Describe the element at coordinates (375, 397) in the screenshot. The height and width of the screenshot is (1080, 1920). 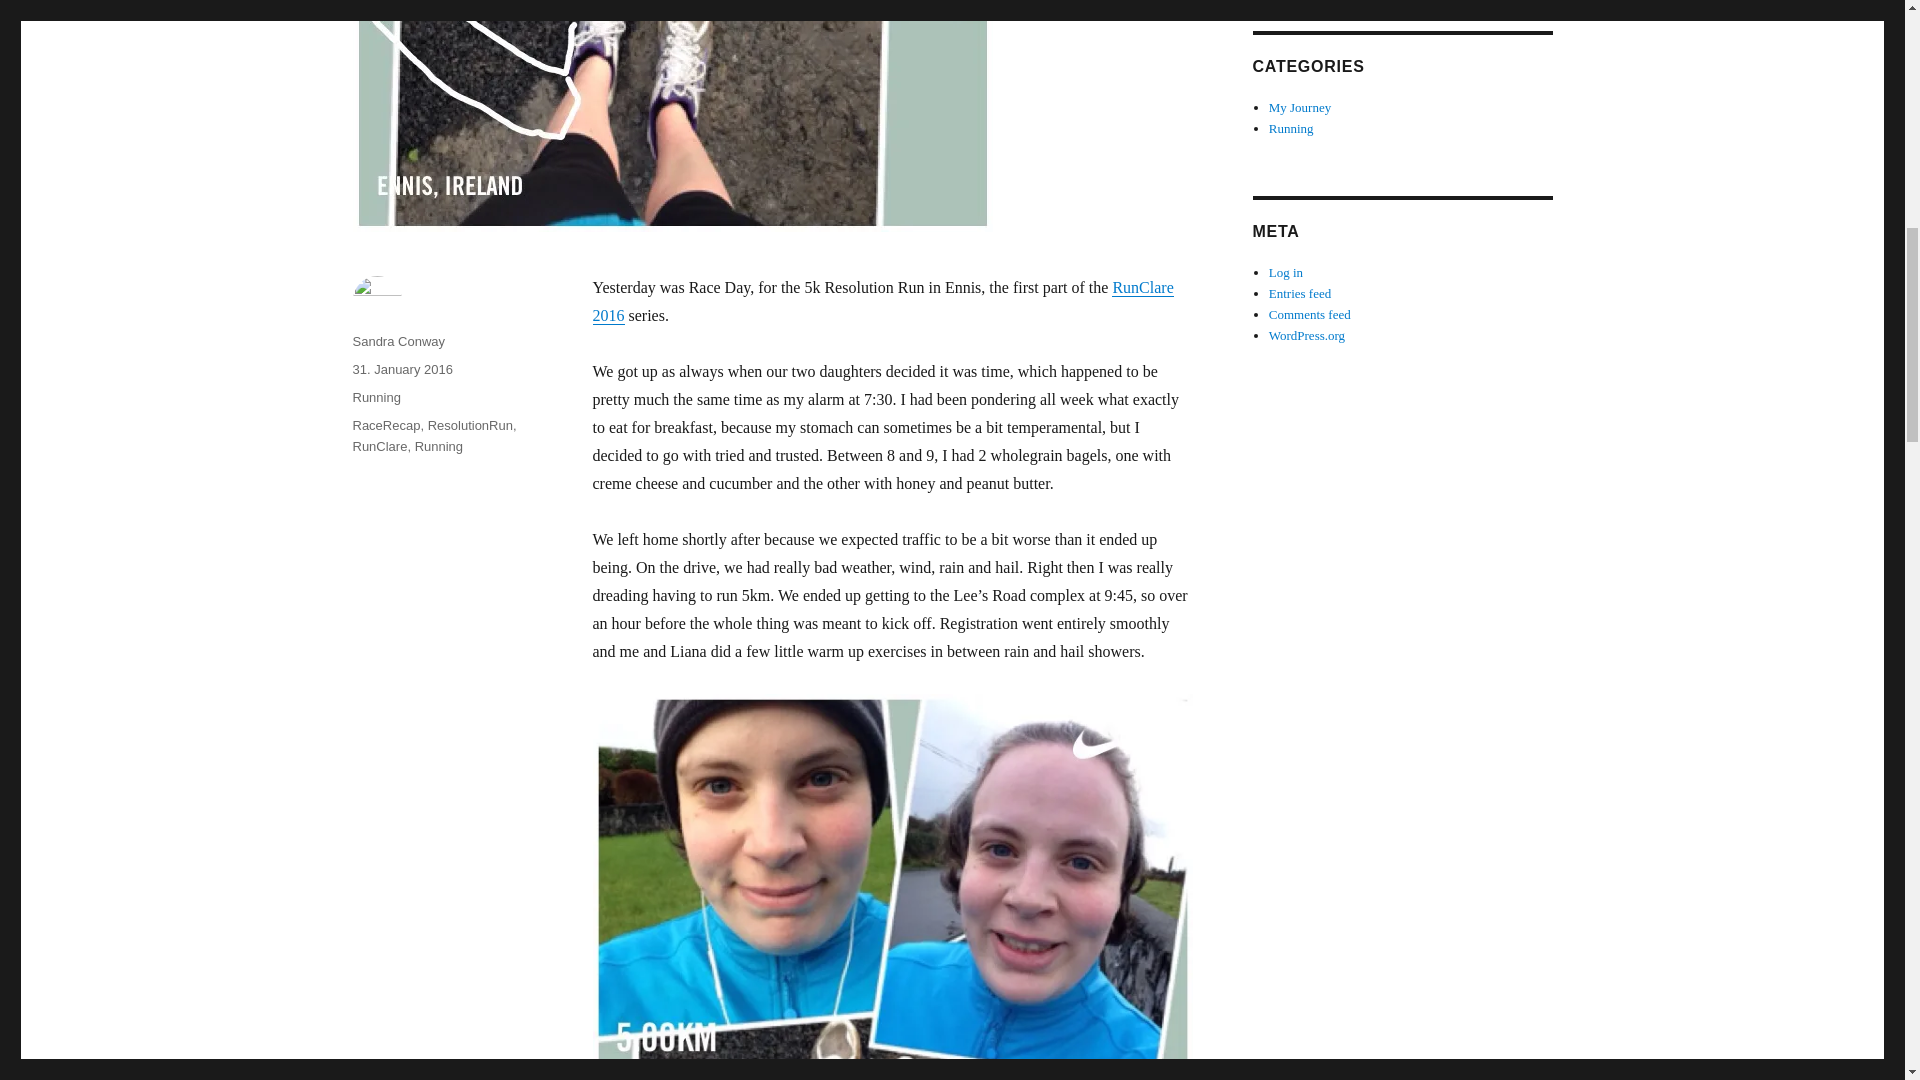
I see `Running` at that location.